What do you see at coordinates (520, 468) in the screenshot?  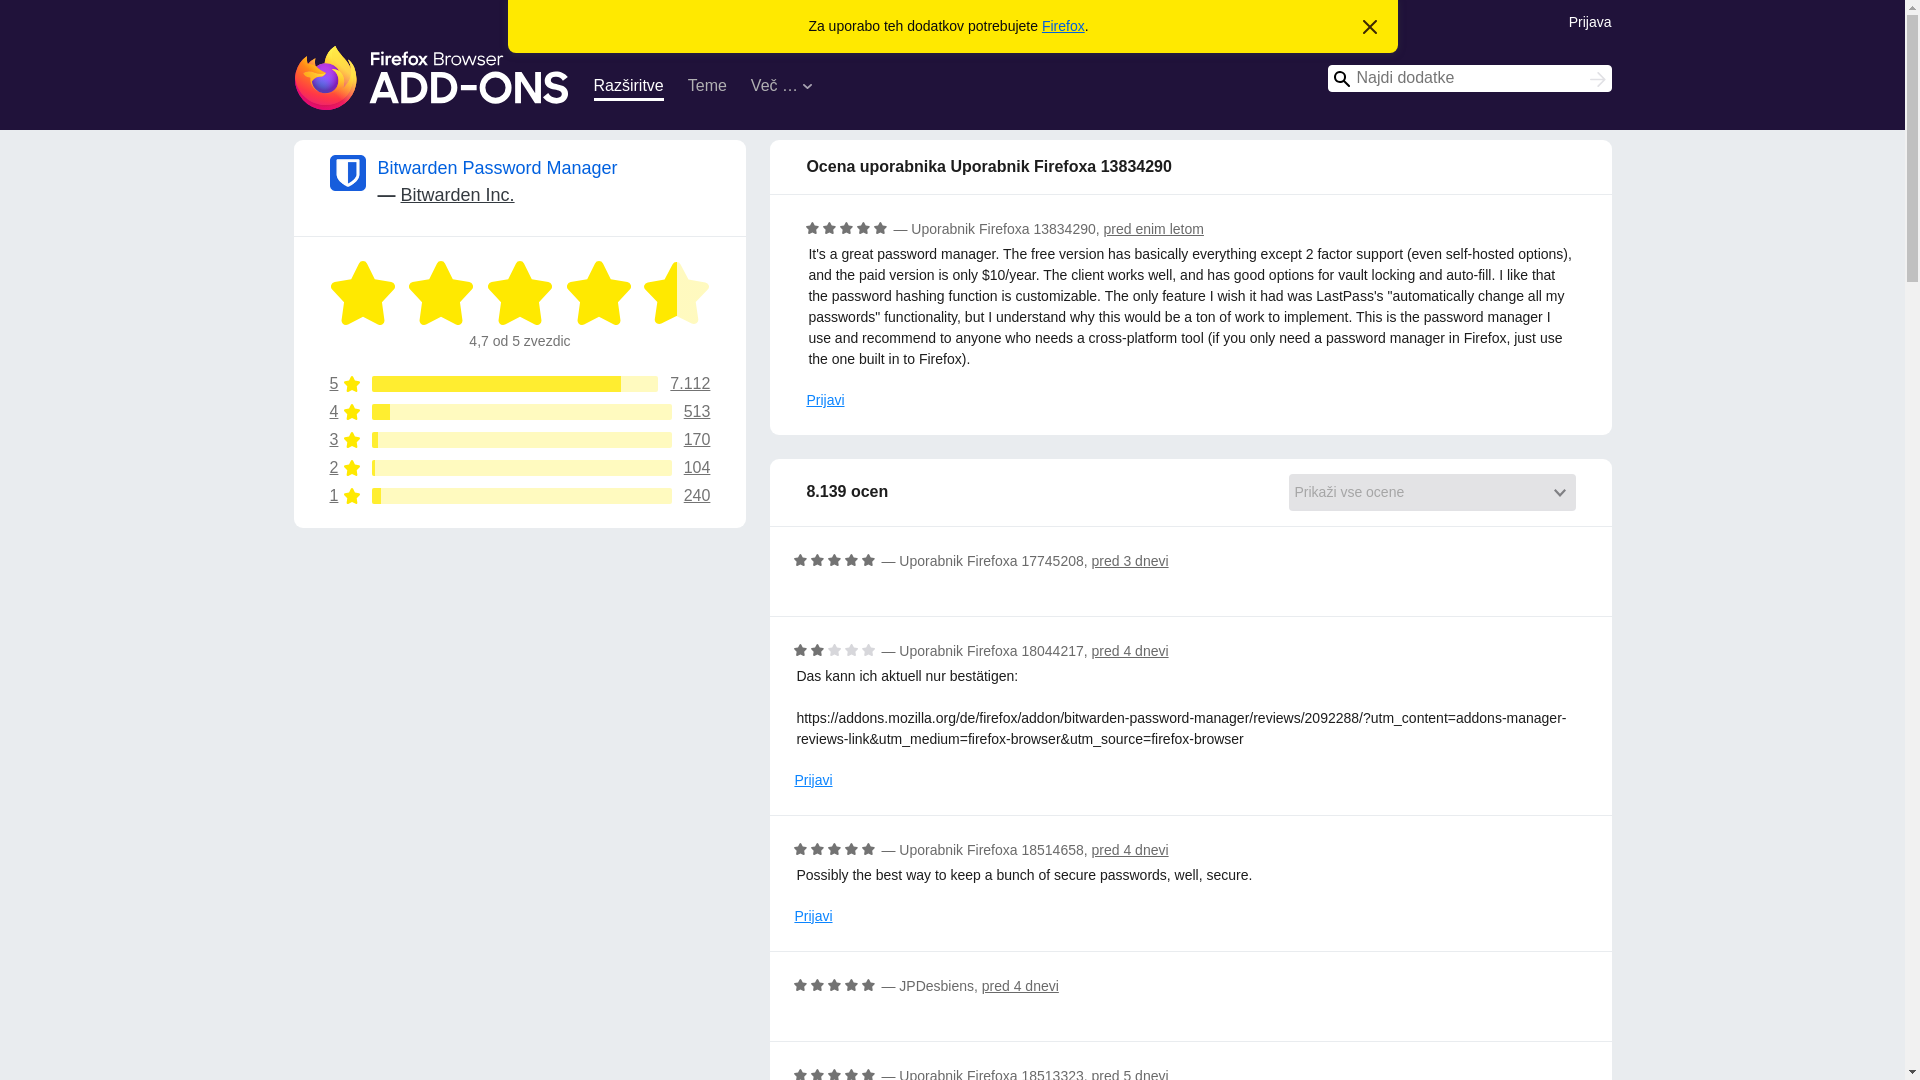 I see `Ocenjeno z 4,7 od 5` at bounding box center [520, 468].